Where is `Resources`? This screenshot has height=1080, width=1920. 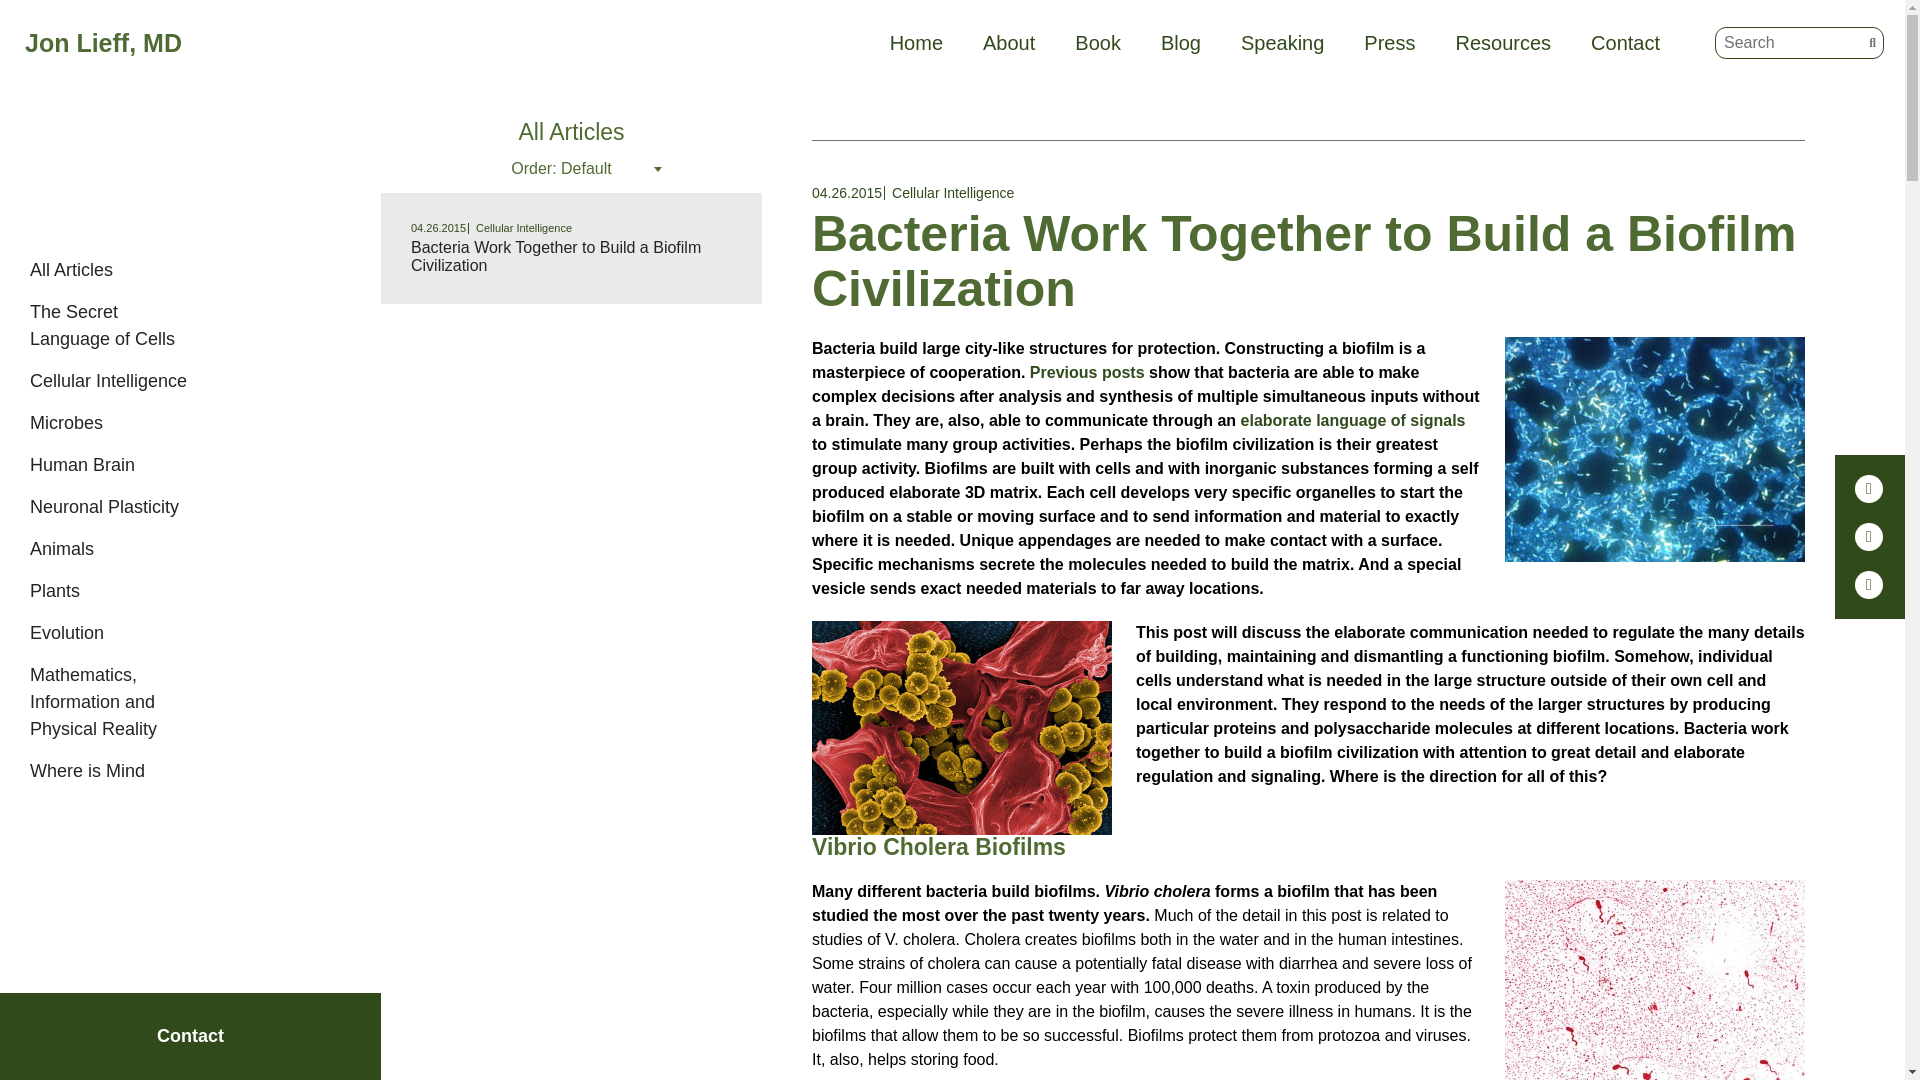
Resources is located at coordinates (1503, 43).